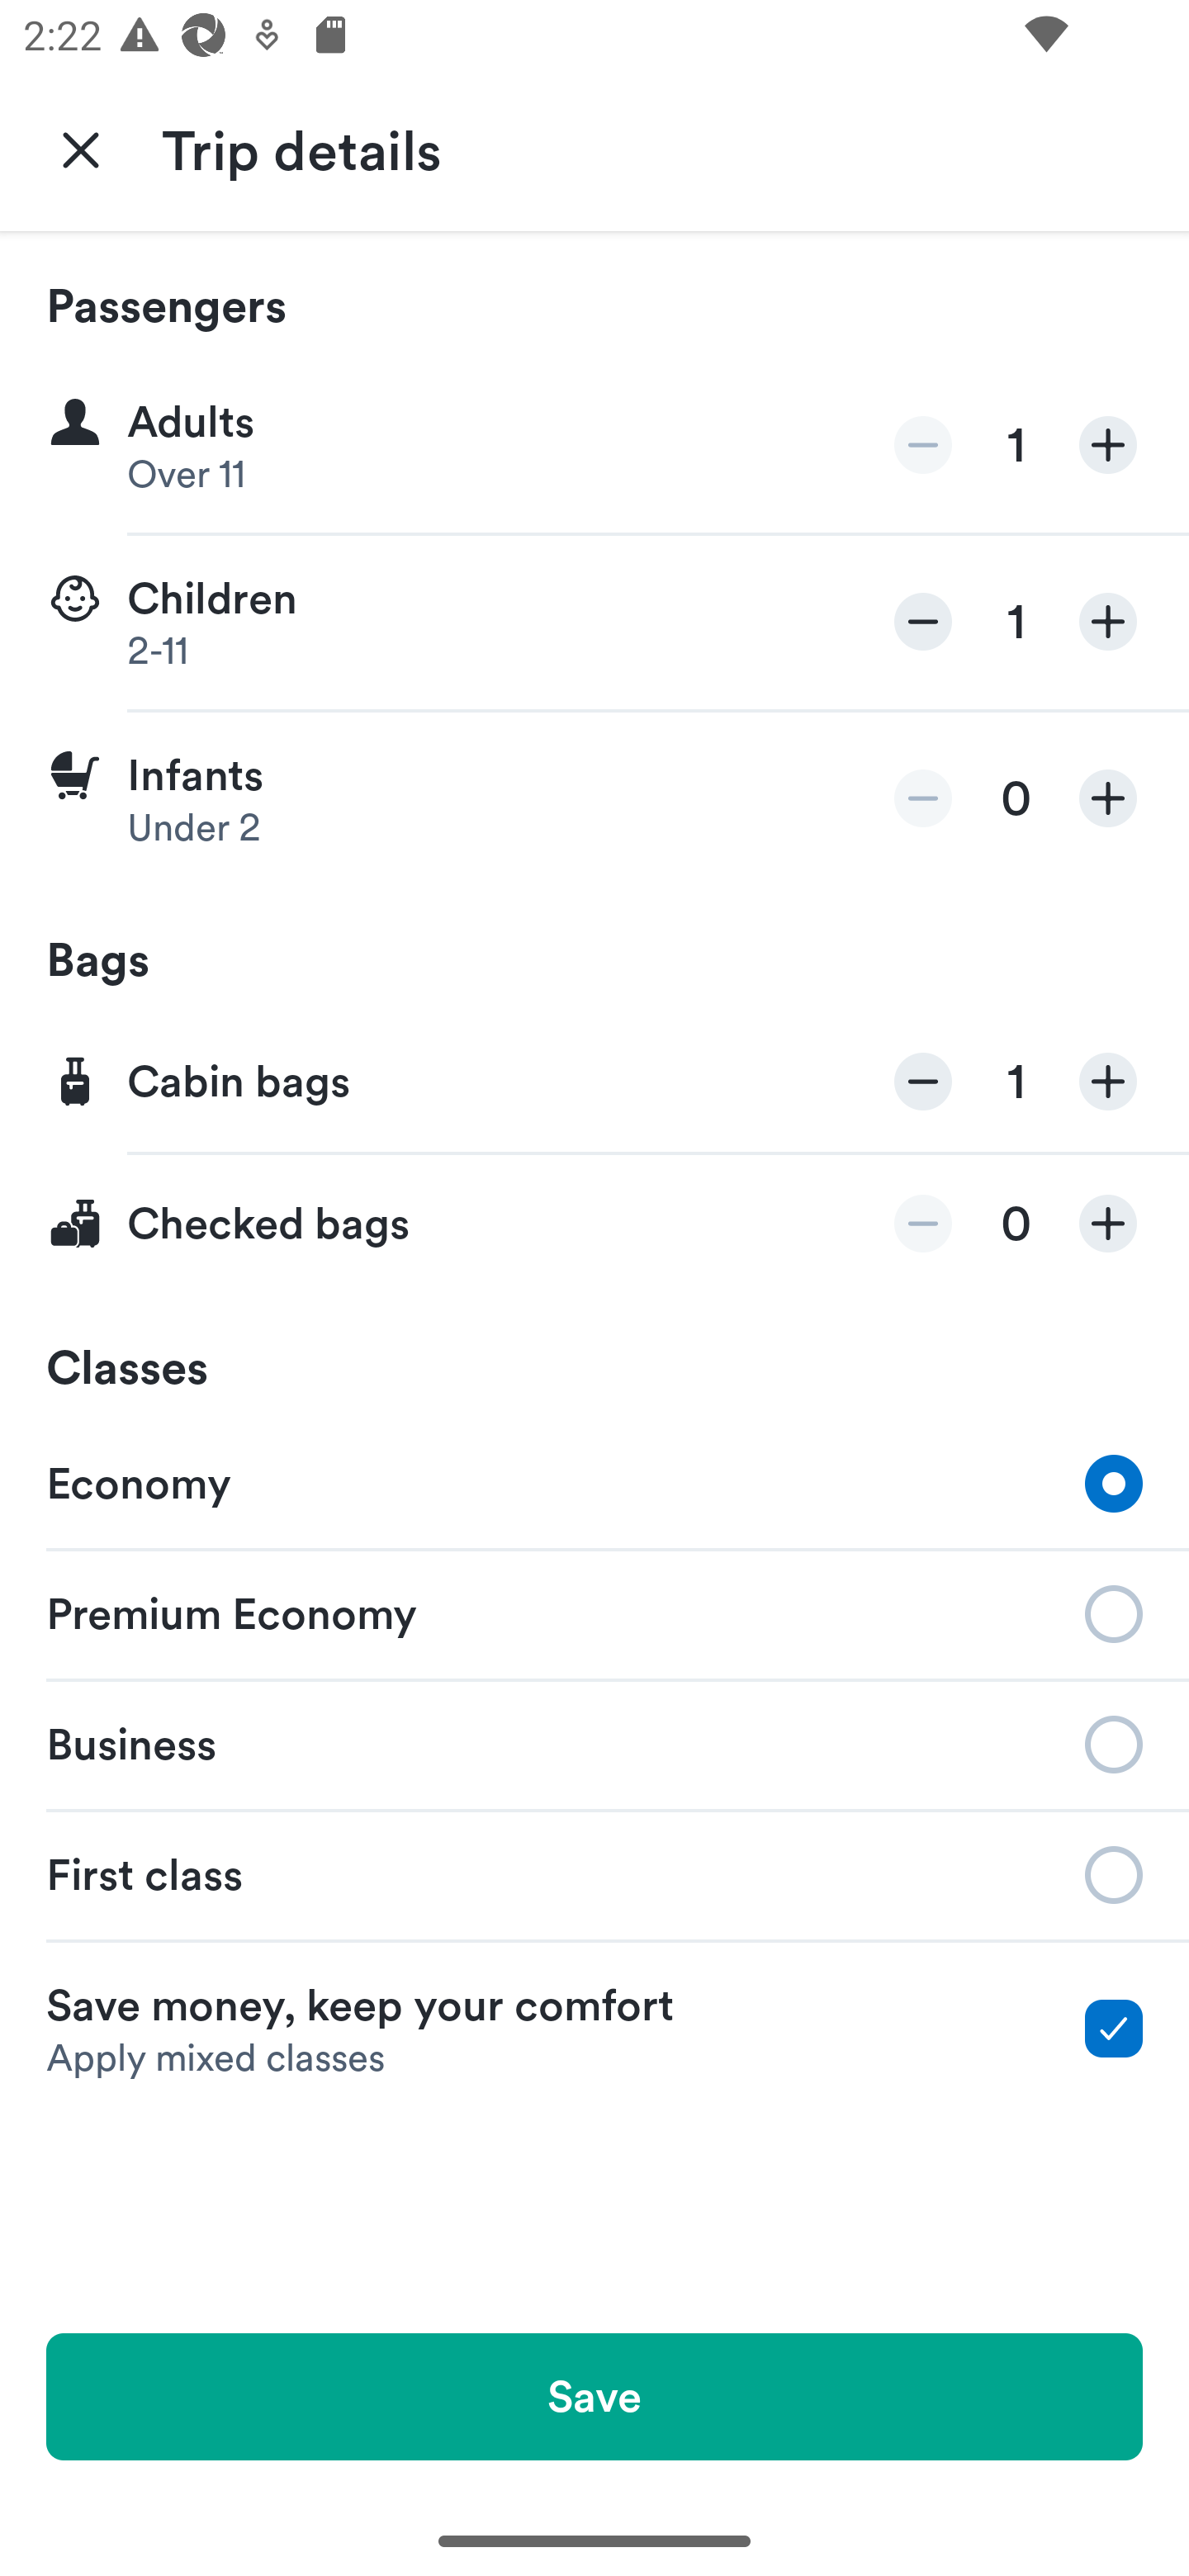 The image size is (1189, 2576). What do you see at coordinates (594, 798) in the screenshot?
I see `Remove 0 Add Infants Under 2` at bounding box center [594, 798].